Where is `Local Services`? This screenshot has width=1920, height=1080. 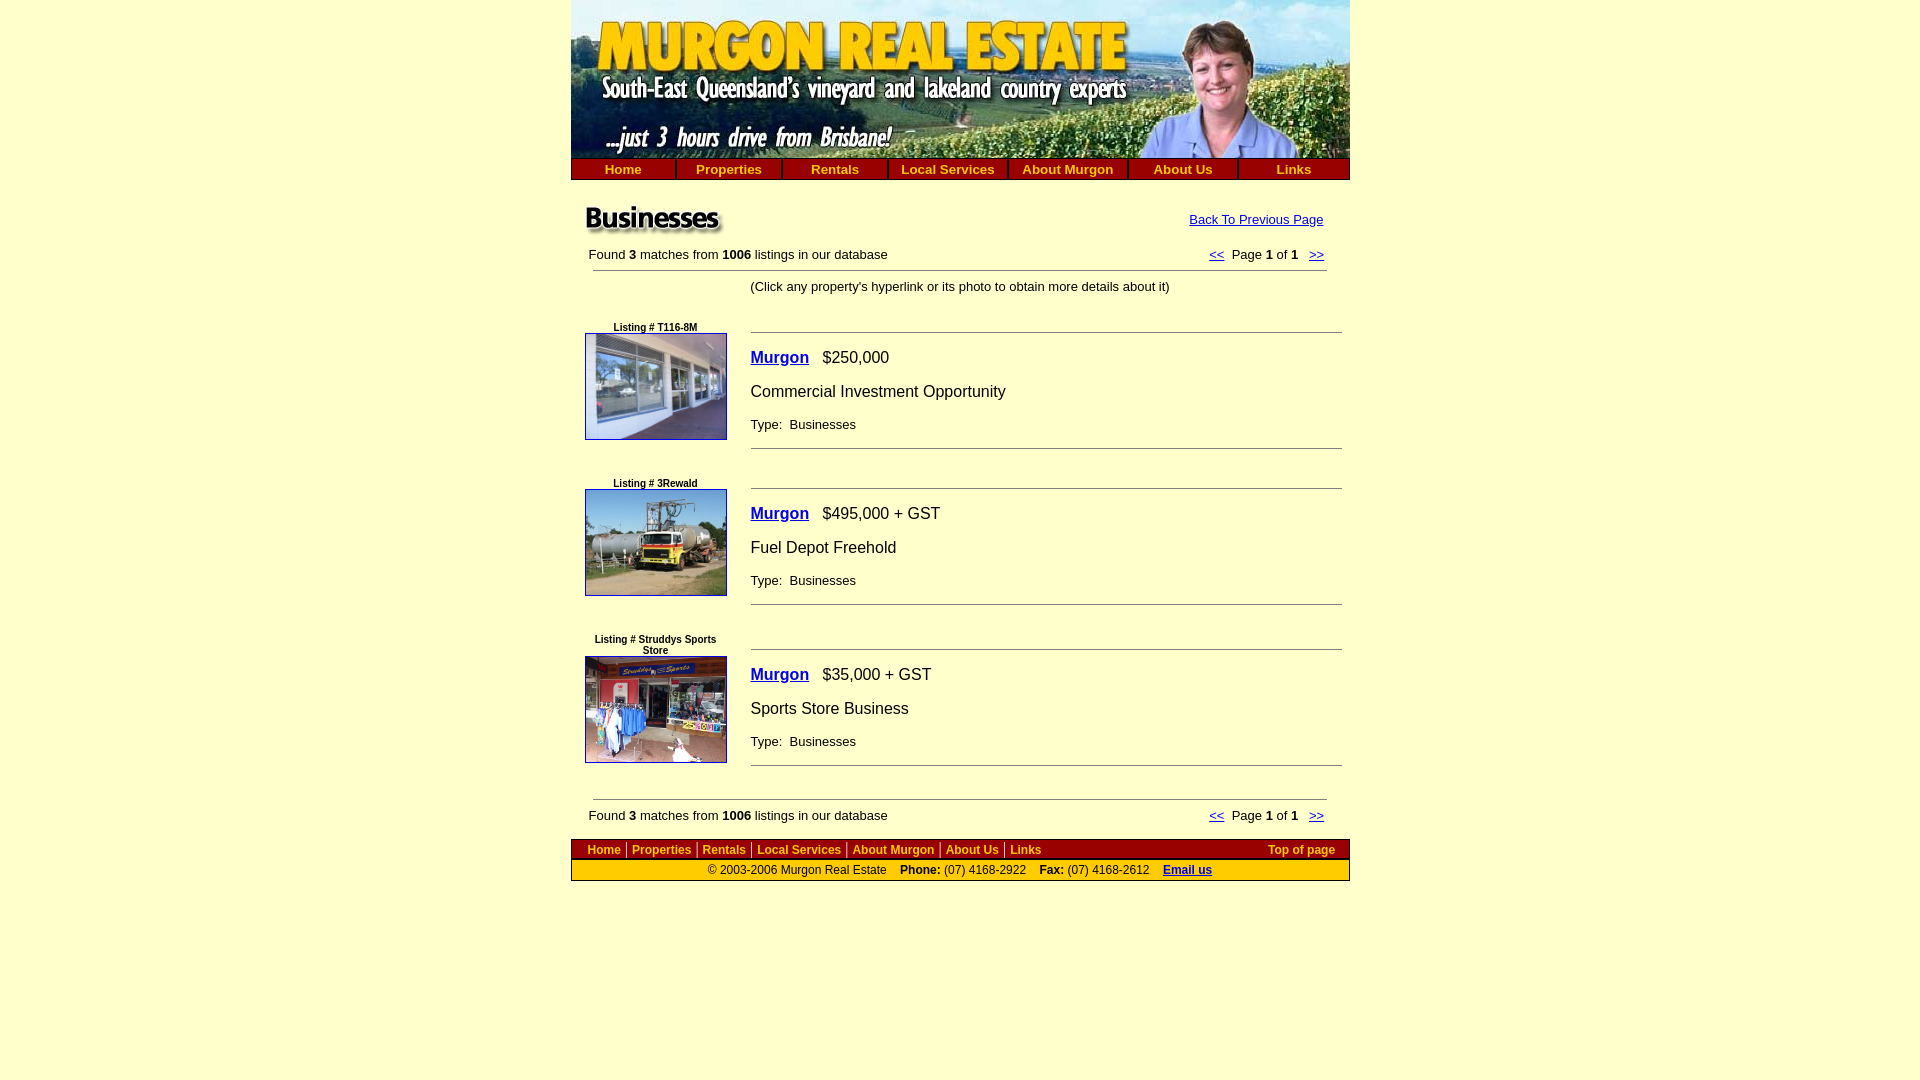 Local Services is located at coordinates (799, 850).